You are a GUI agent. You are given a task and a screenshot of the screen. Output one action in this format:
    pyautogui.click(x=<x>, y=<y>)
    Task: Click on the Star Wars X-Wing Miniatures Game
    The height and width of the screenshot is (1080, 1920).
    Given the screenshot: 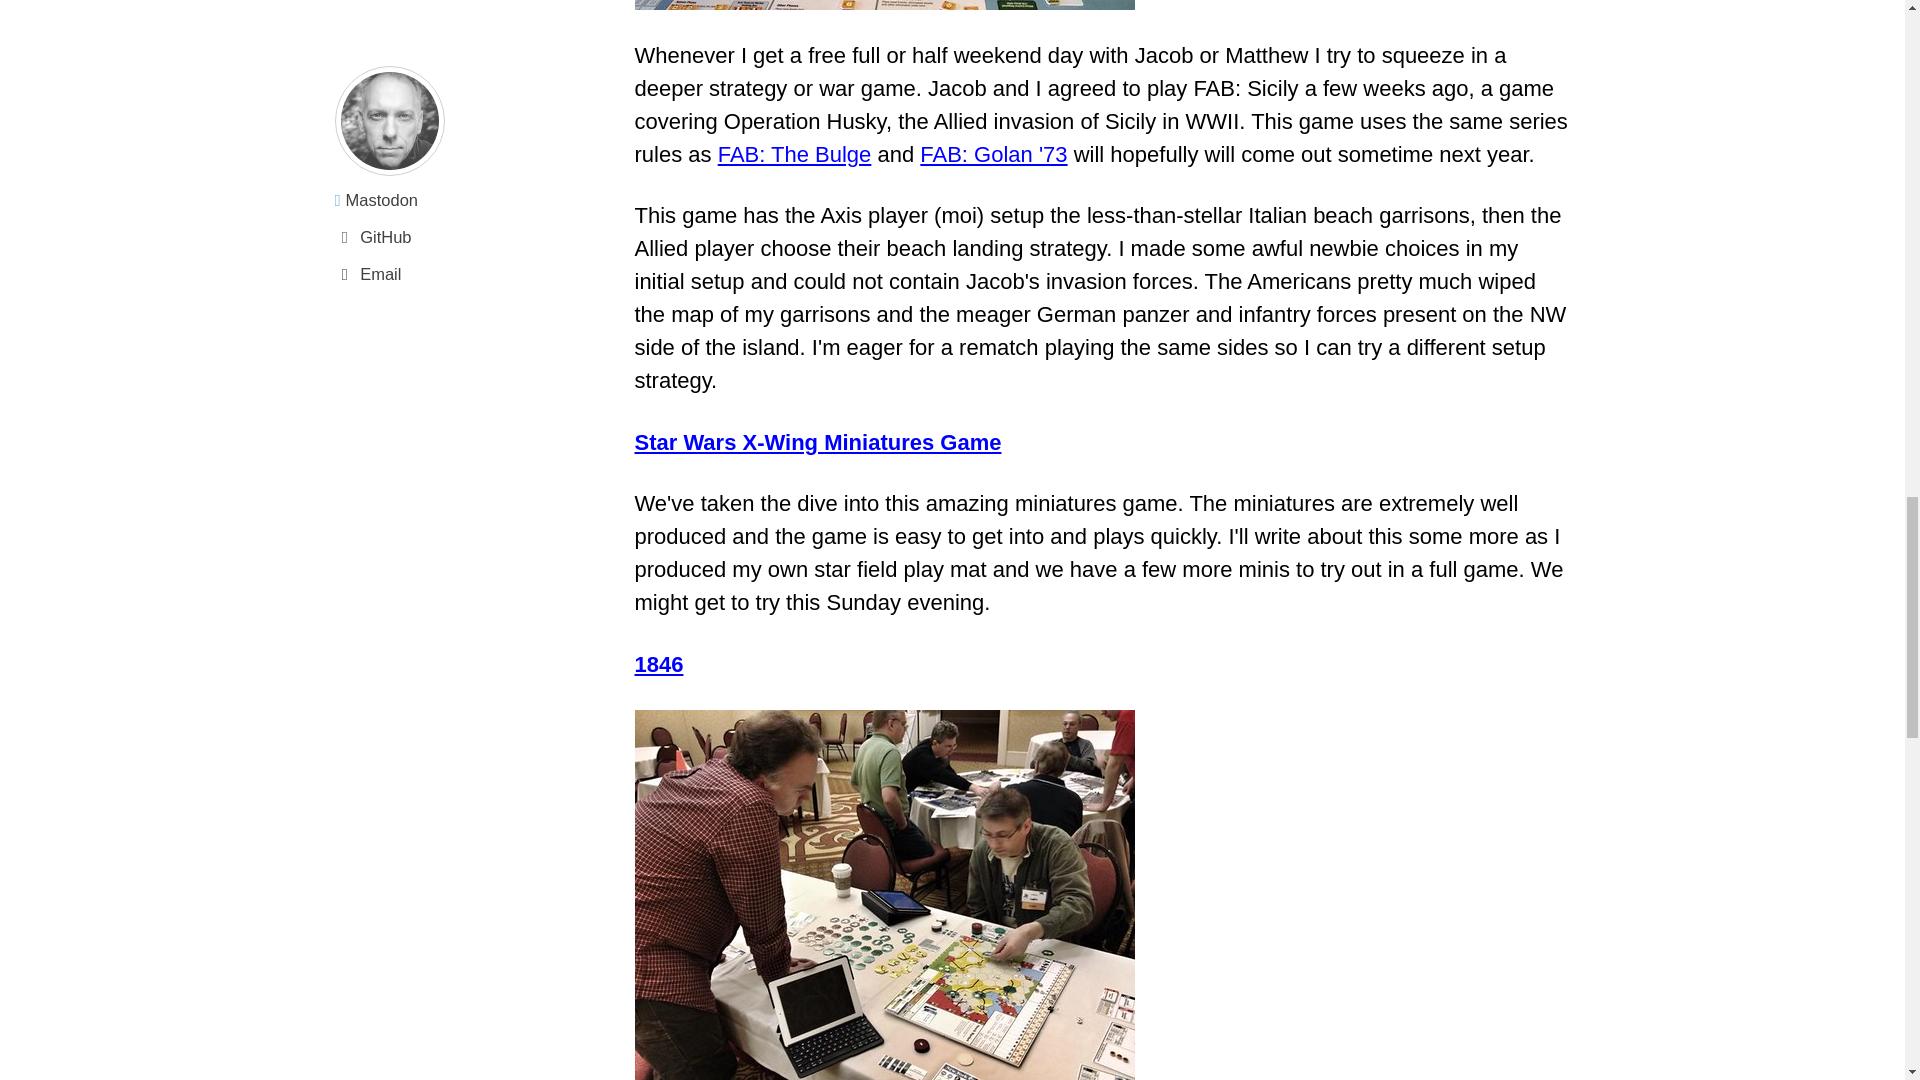 What is the action you would take?
    pyautogui.click(x=816, y=442)
    